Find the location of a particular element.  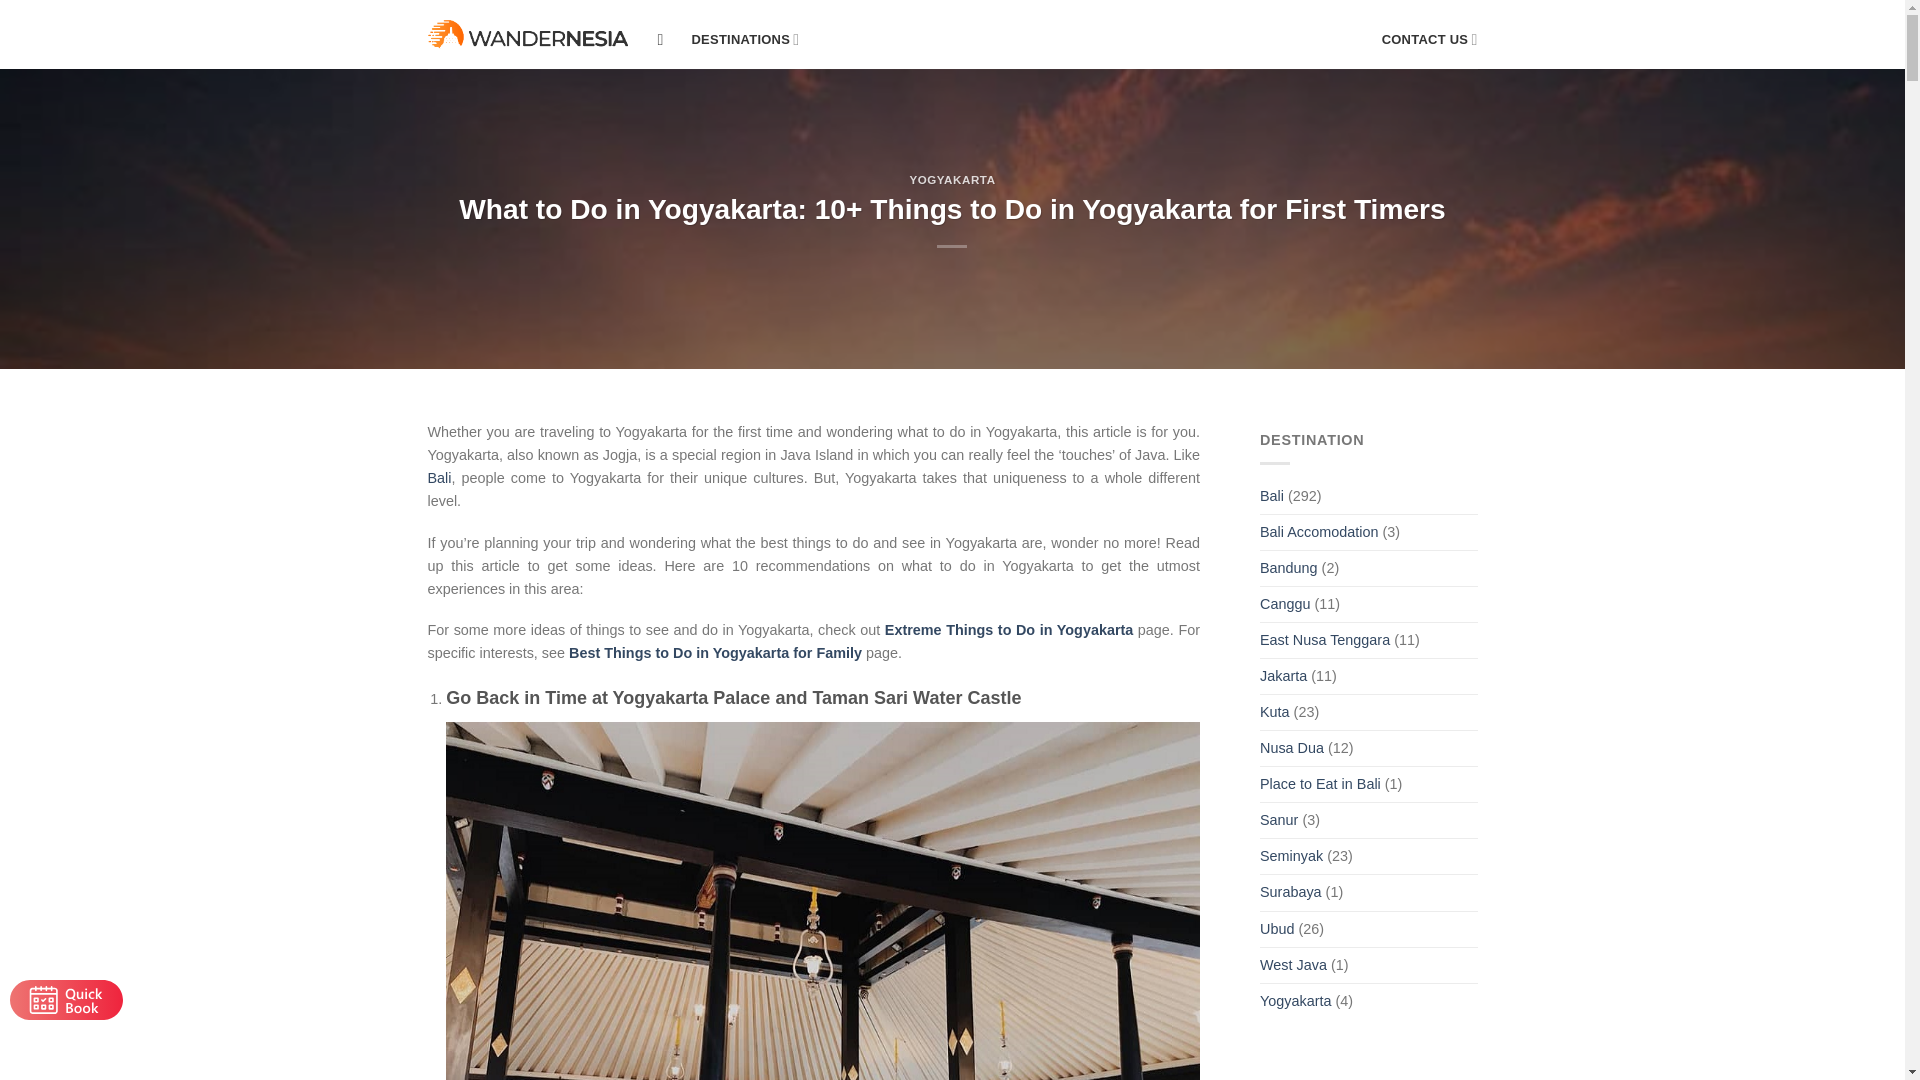

YOGYAKARTA is located at coordinates (951, 179).